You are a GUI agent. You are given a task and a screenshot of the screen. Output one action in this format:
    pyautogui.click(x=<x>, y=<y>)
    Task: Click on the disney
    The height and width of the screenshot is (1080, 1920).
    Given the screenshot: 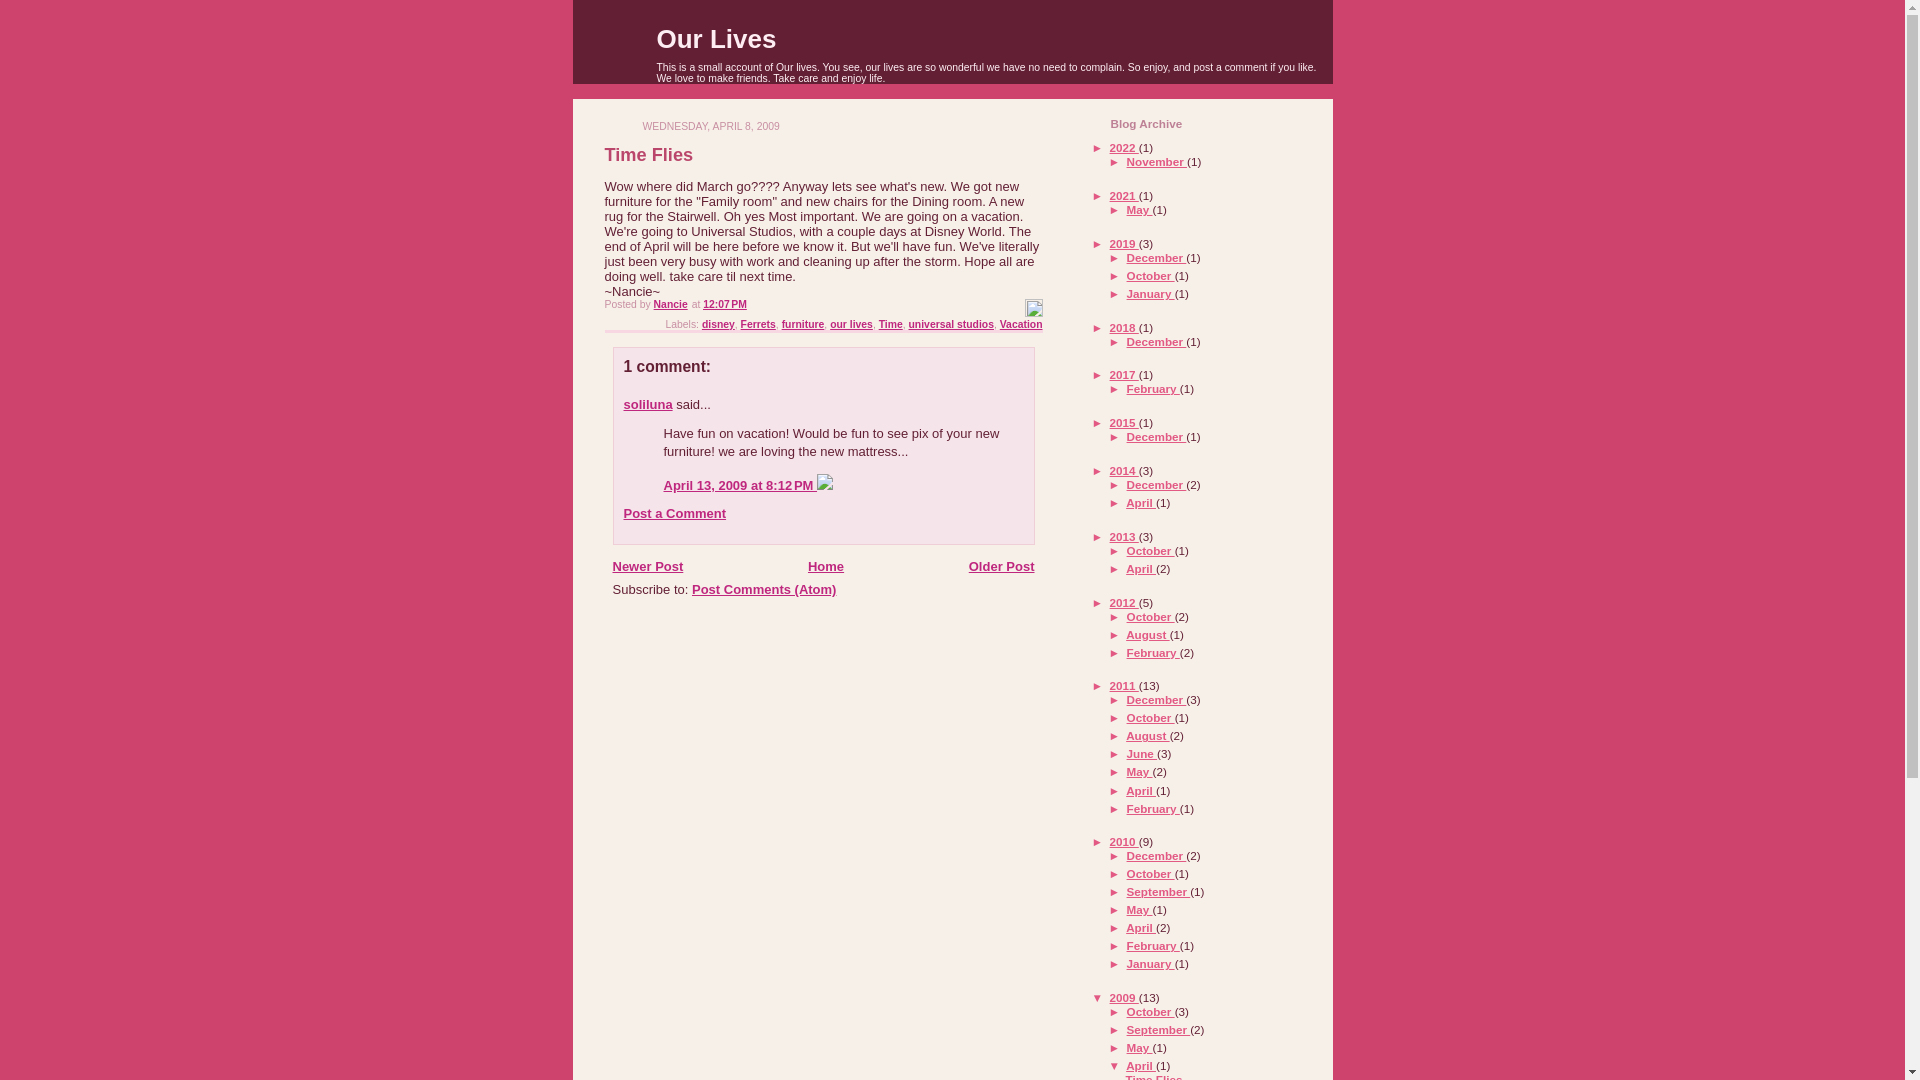 What is the action you would take?
    pyautogui.click(x=718, y=324)
    